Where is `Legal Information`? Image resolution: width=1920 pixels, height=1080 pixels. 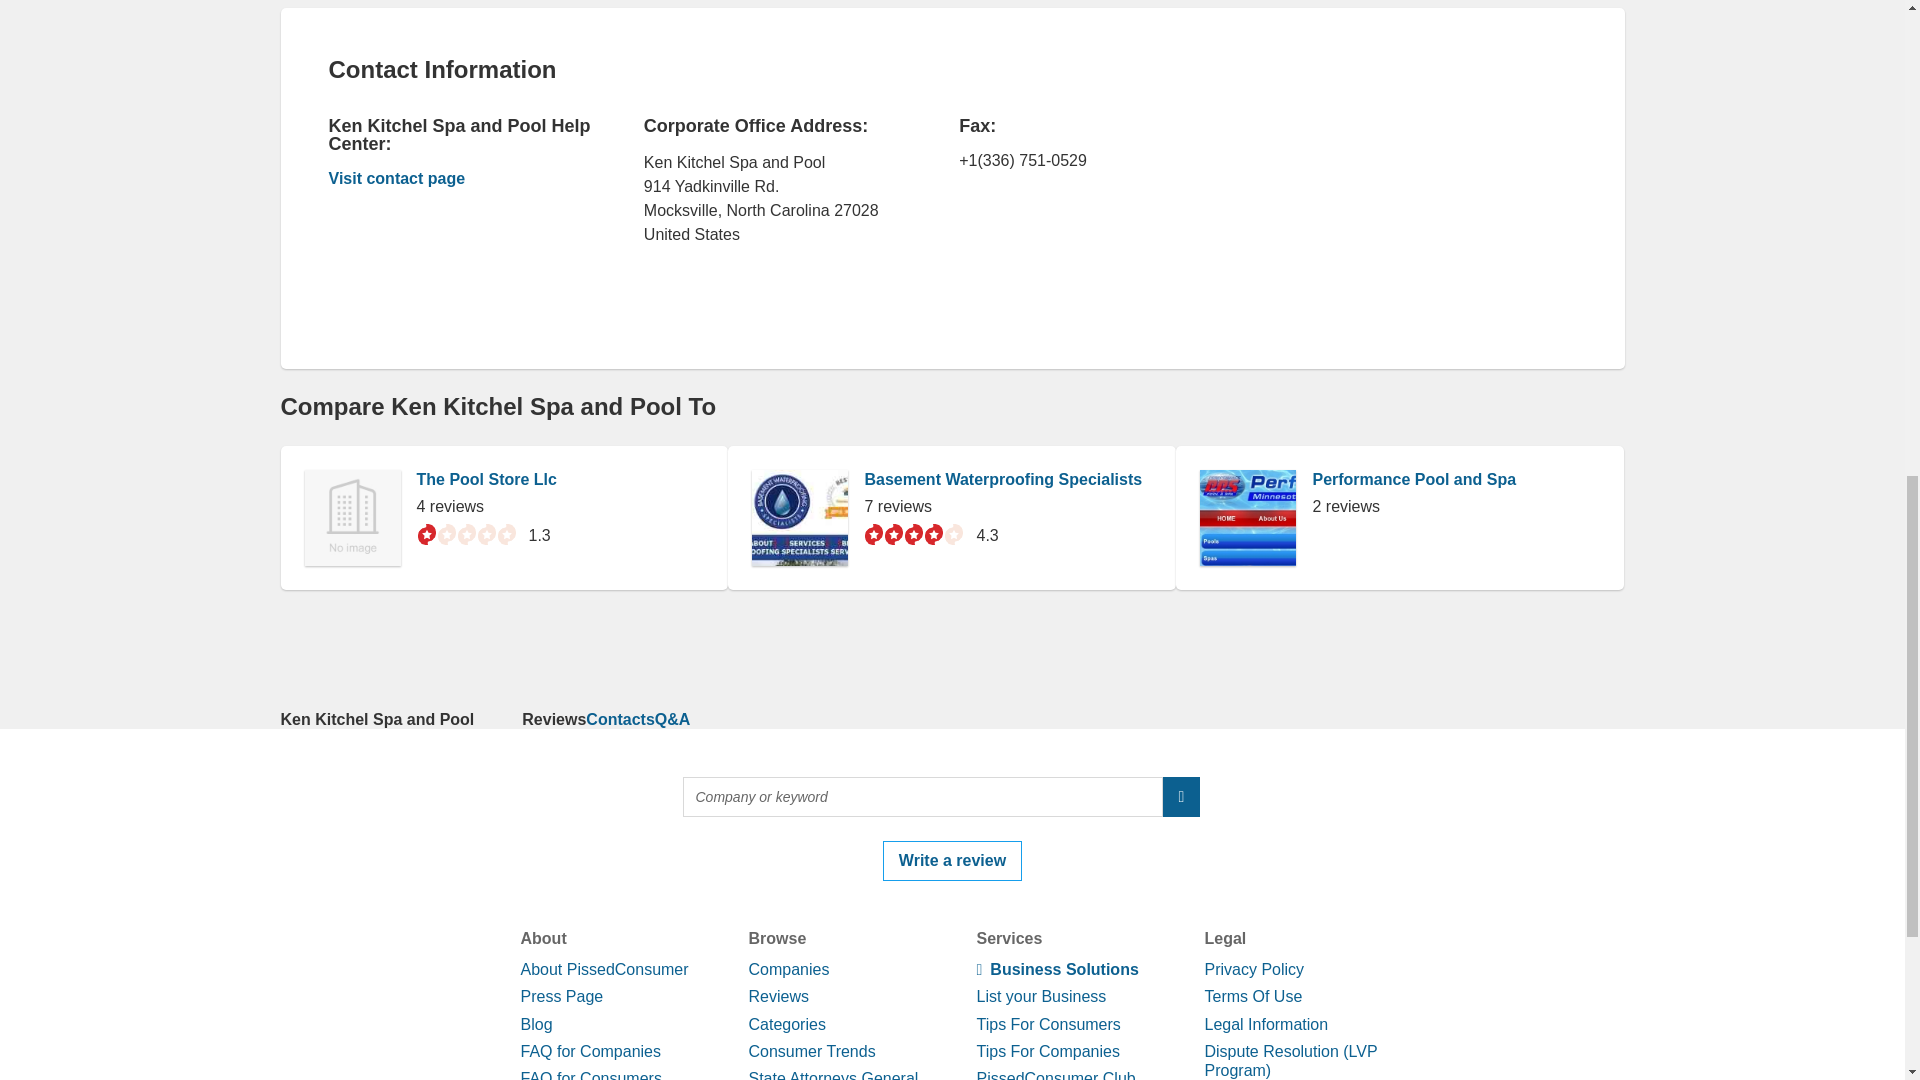 Legal Information is located at coordinates (1266, 1024).